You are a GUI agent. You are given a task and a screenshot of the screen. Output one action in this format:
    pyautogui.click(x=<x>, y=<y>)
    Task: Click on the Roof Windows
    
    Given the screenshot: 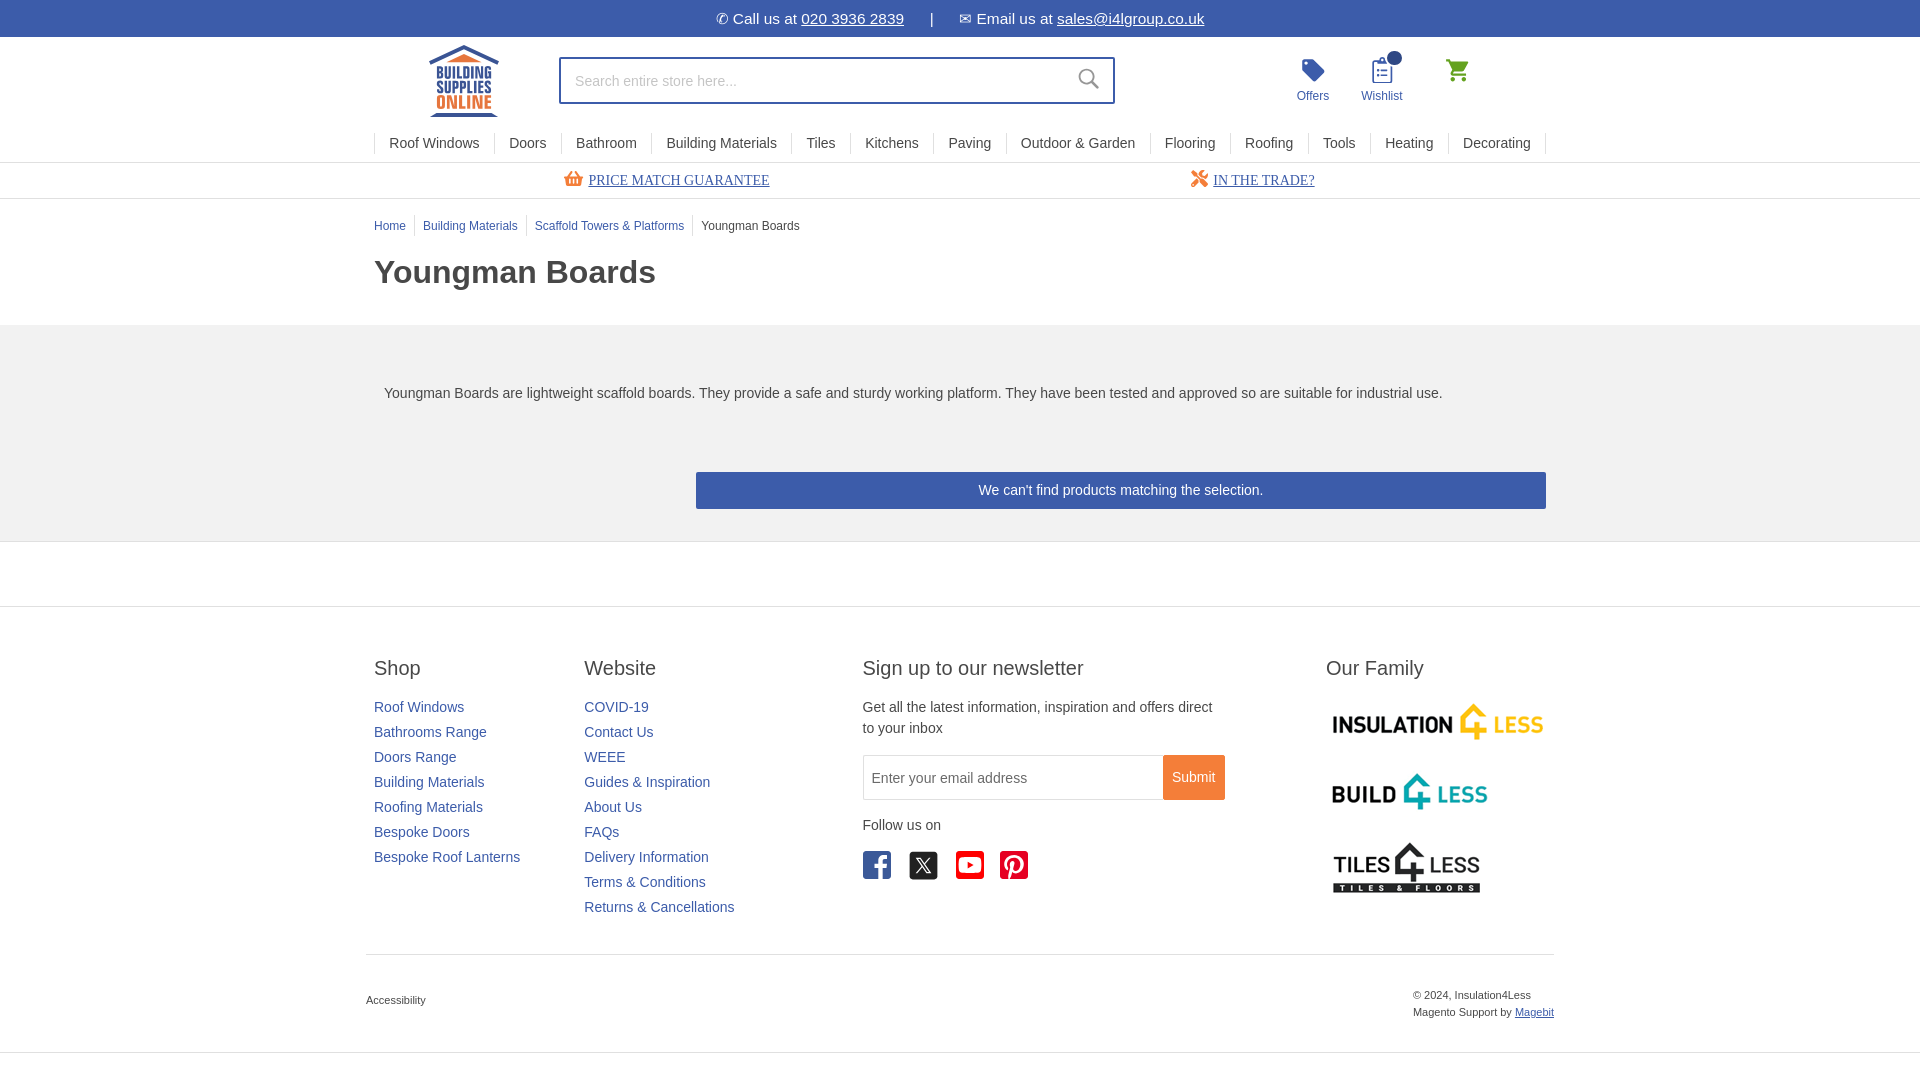 What is the action you would take?
    pyautogui.click(x=434, y=143)
    